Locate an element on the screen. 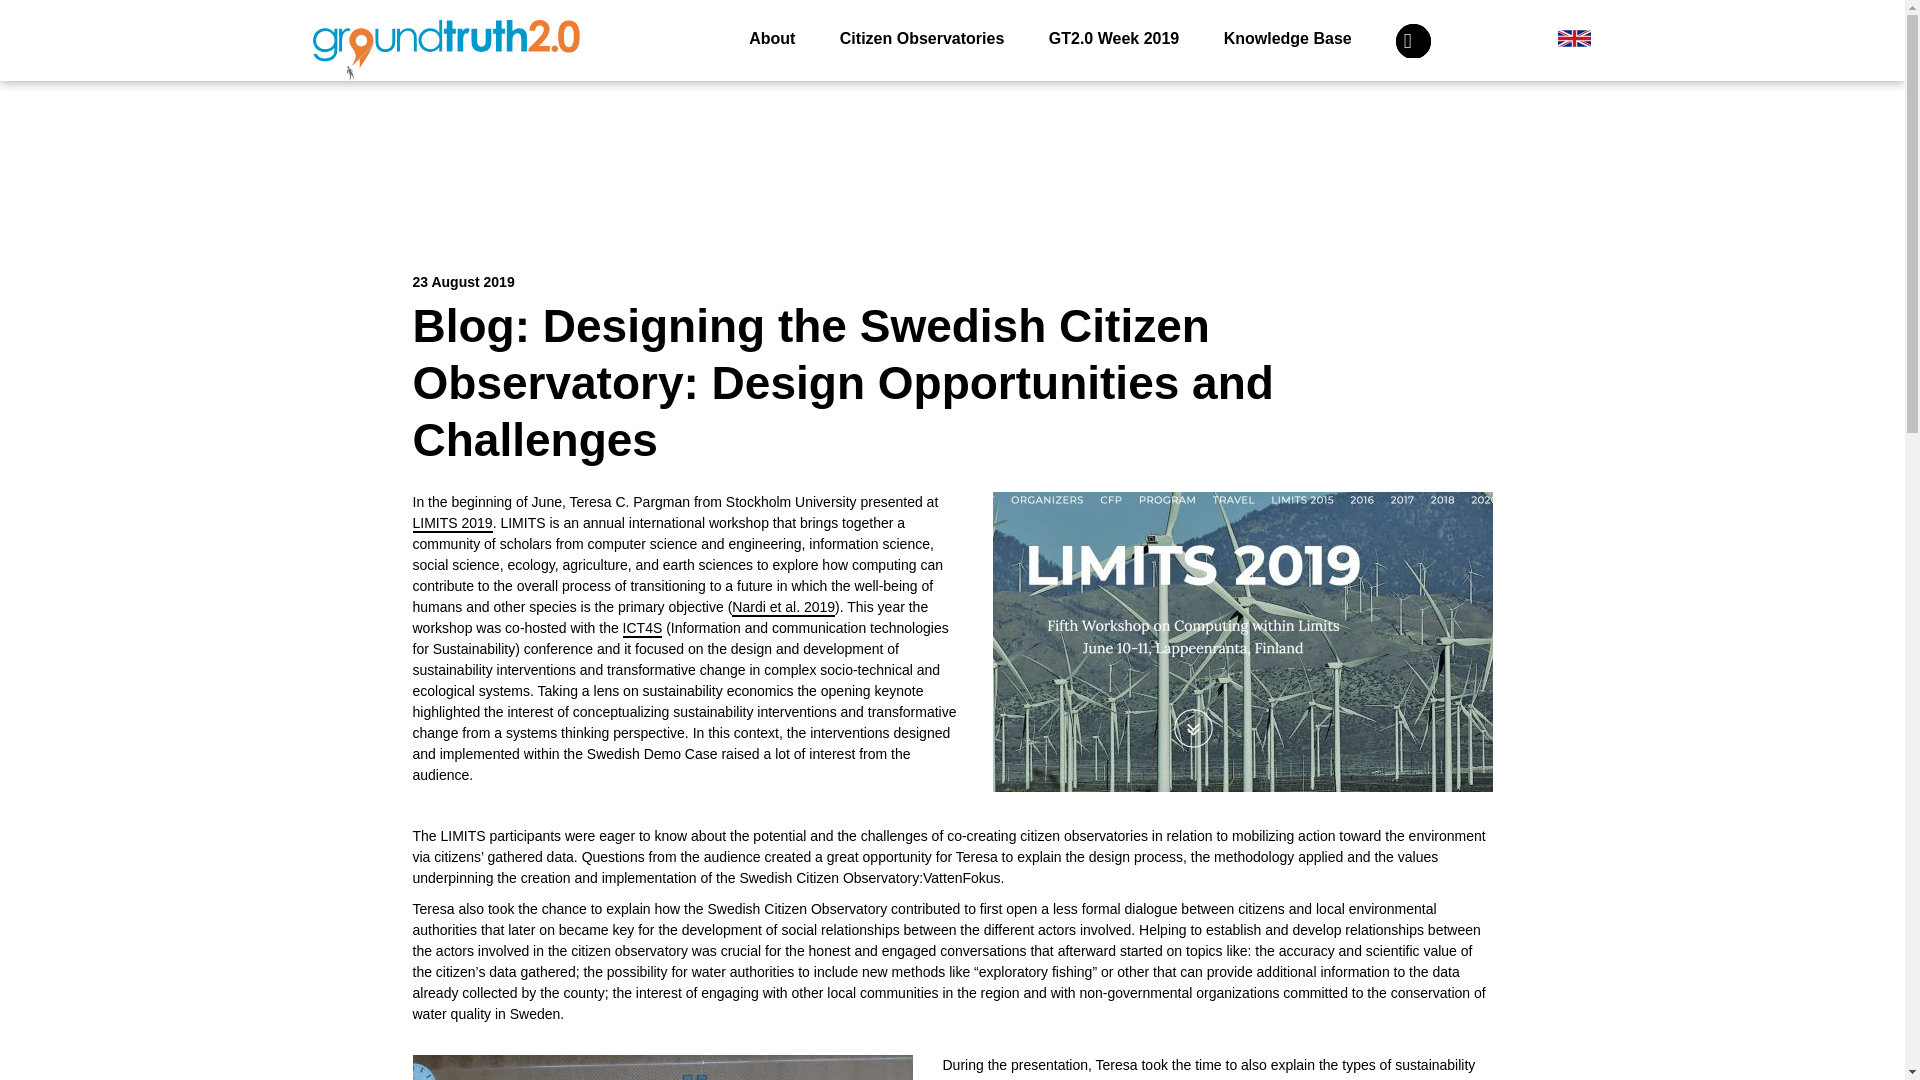 Image resolution: width=1920 pixels, height=1080 pixels. Citizen Observatories is located at coordinates (922, 38).